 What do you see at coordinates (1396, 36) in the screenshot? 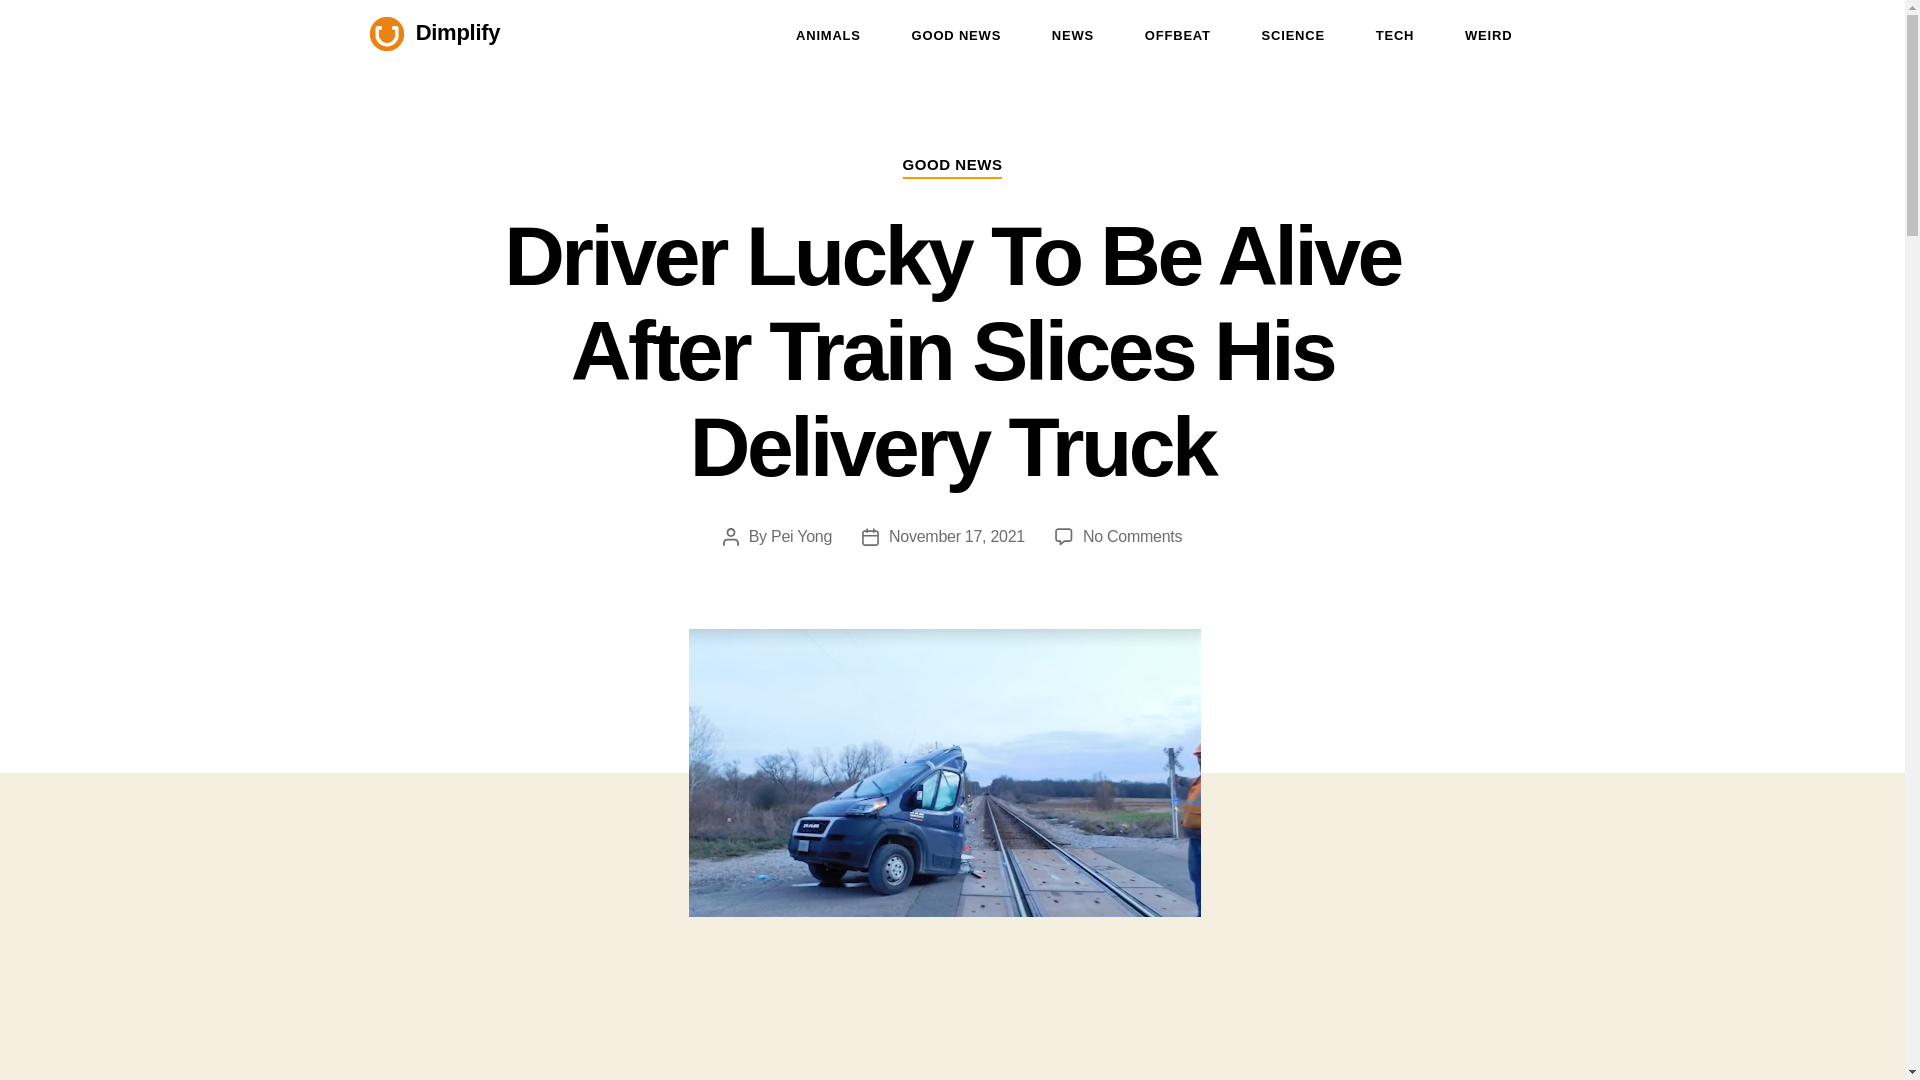
I see `TECH` at bounding box center [1396, 36].